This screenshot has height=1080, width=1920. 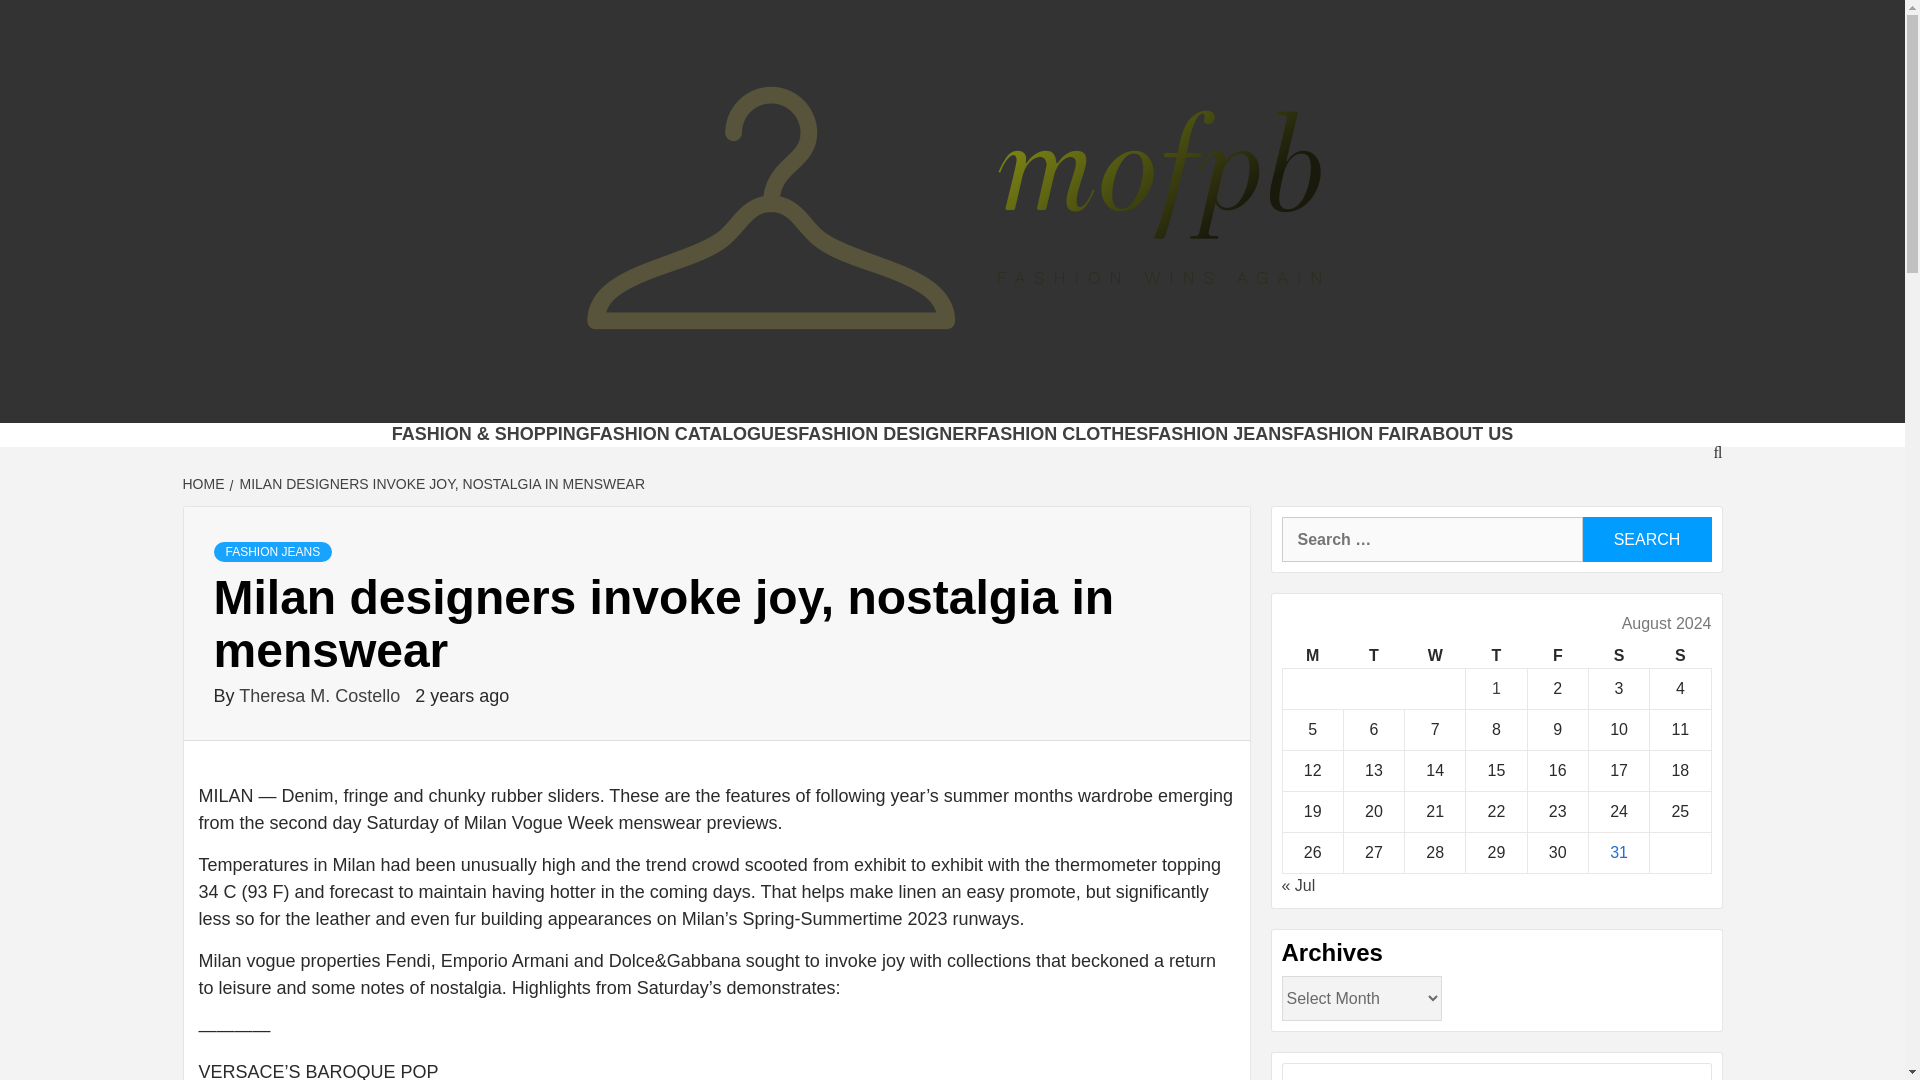 What do you see at coordinates (440, 484) in the screenshot?
I see `MILAN DESIGNERS INVOKE JOY, NOSTALGIA IN MENSWEAR` at bounding box center [440, 484].